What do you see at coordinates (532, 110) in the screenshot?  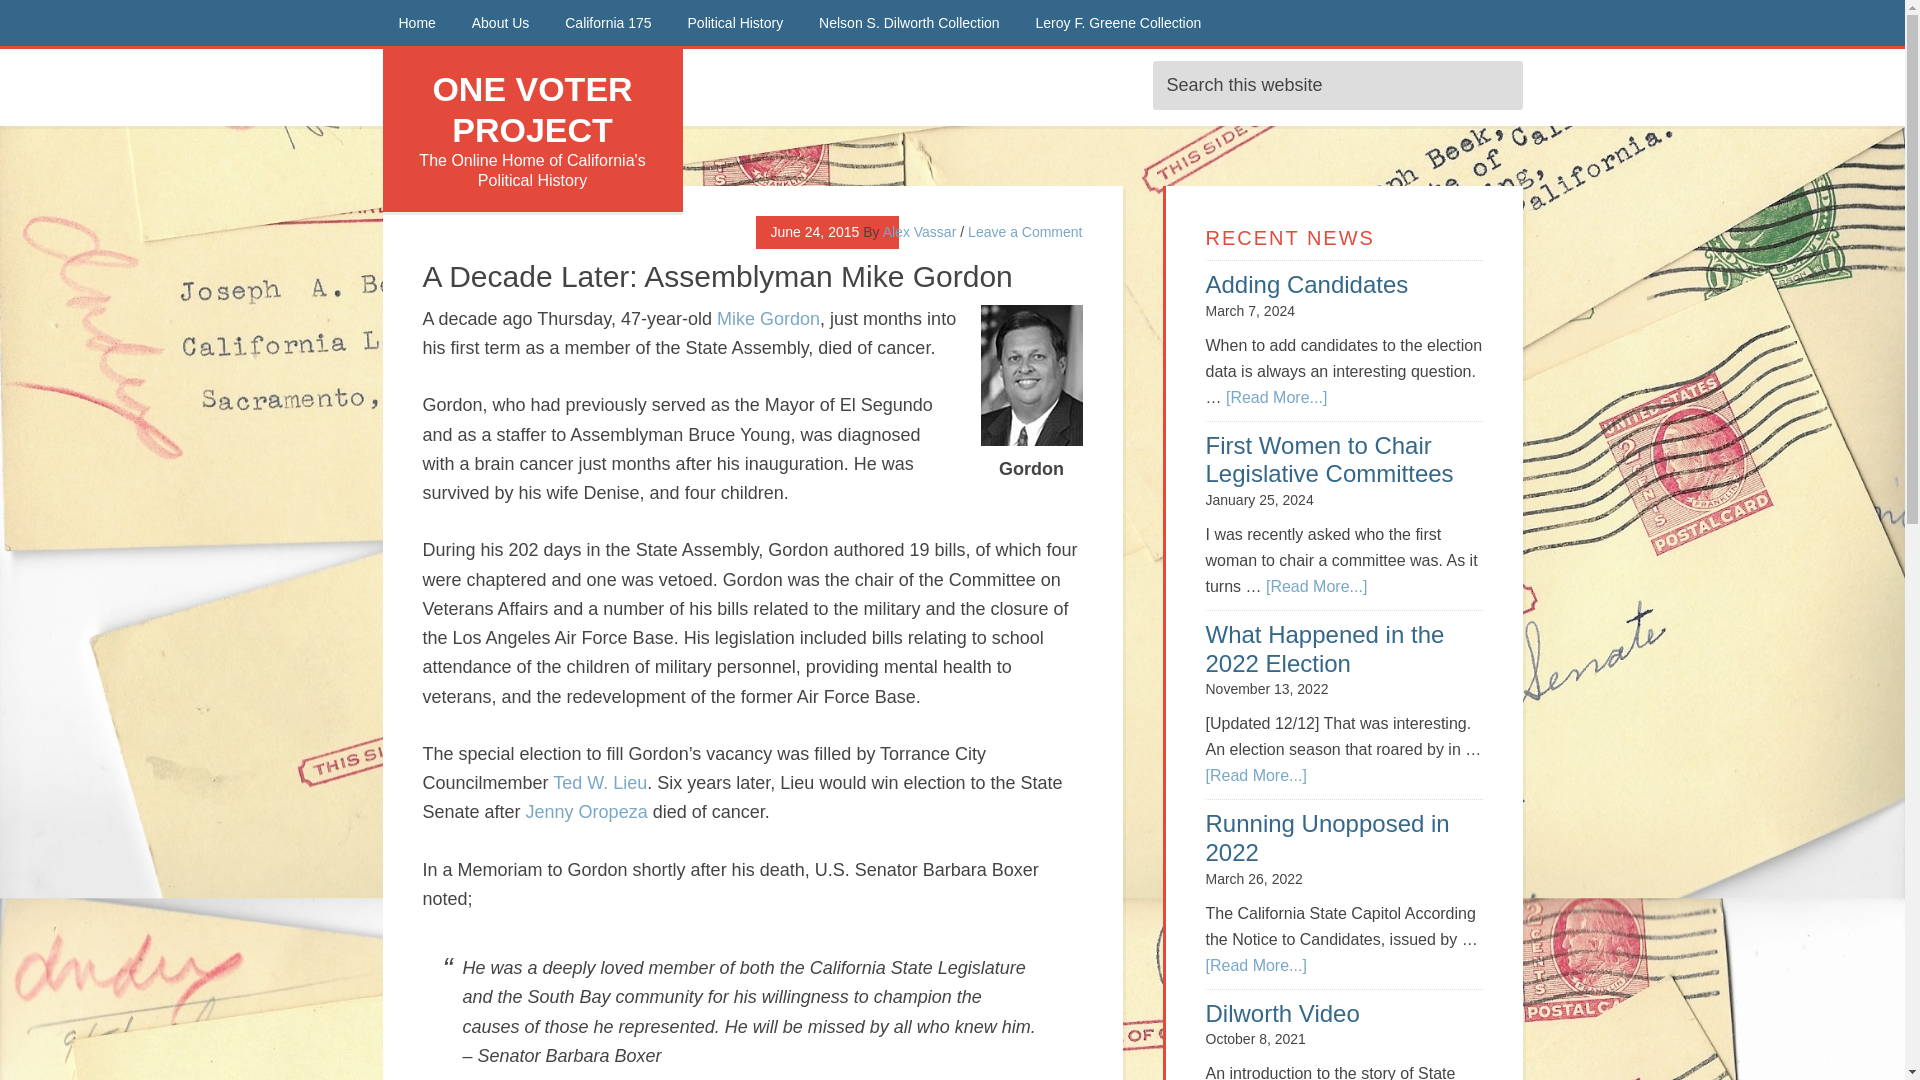 I see `ONE VOTER PROJECT` at bounding box center [532, 110].